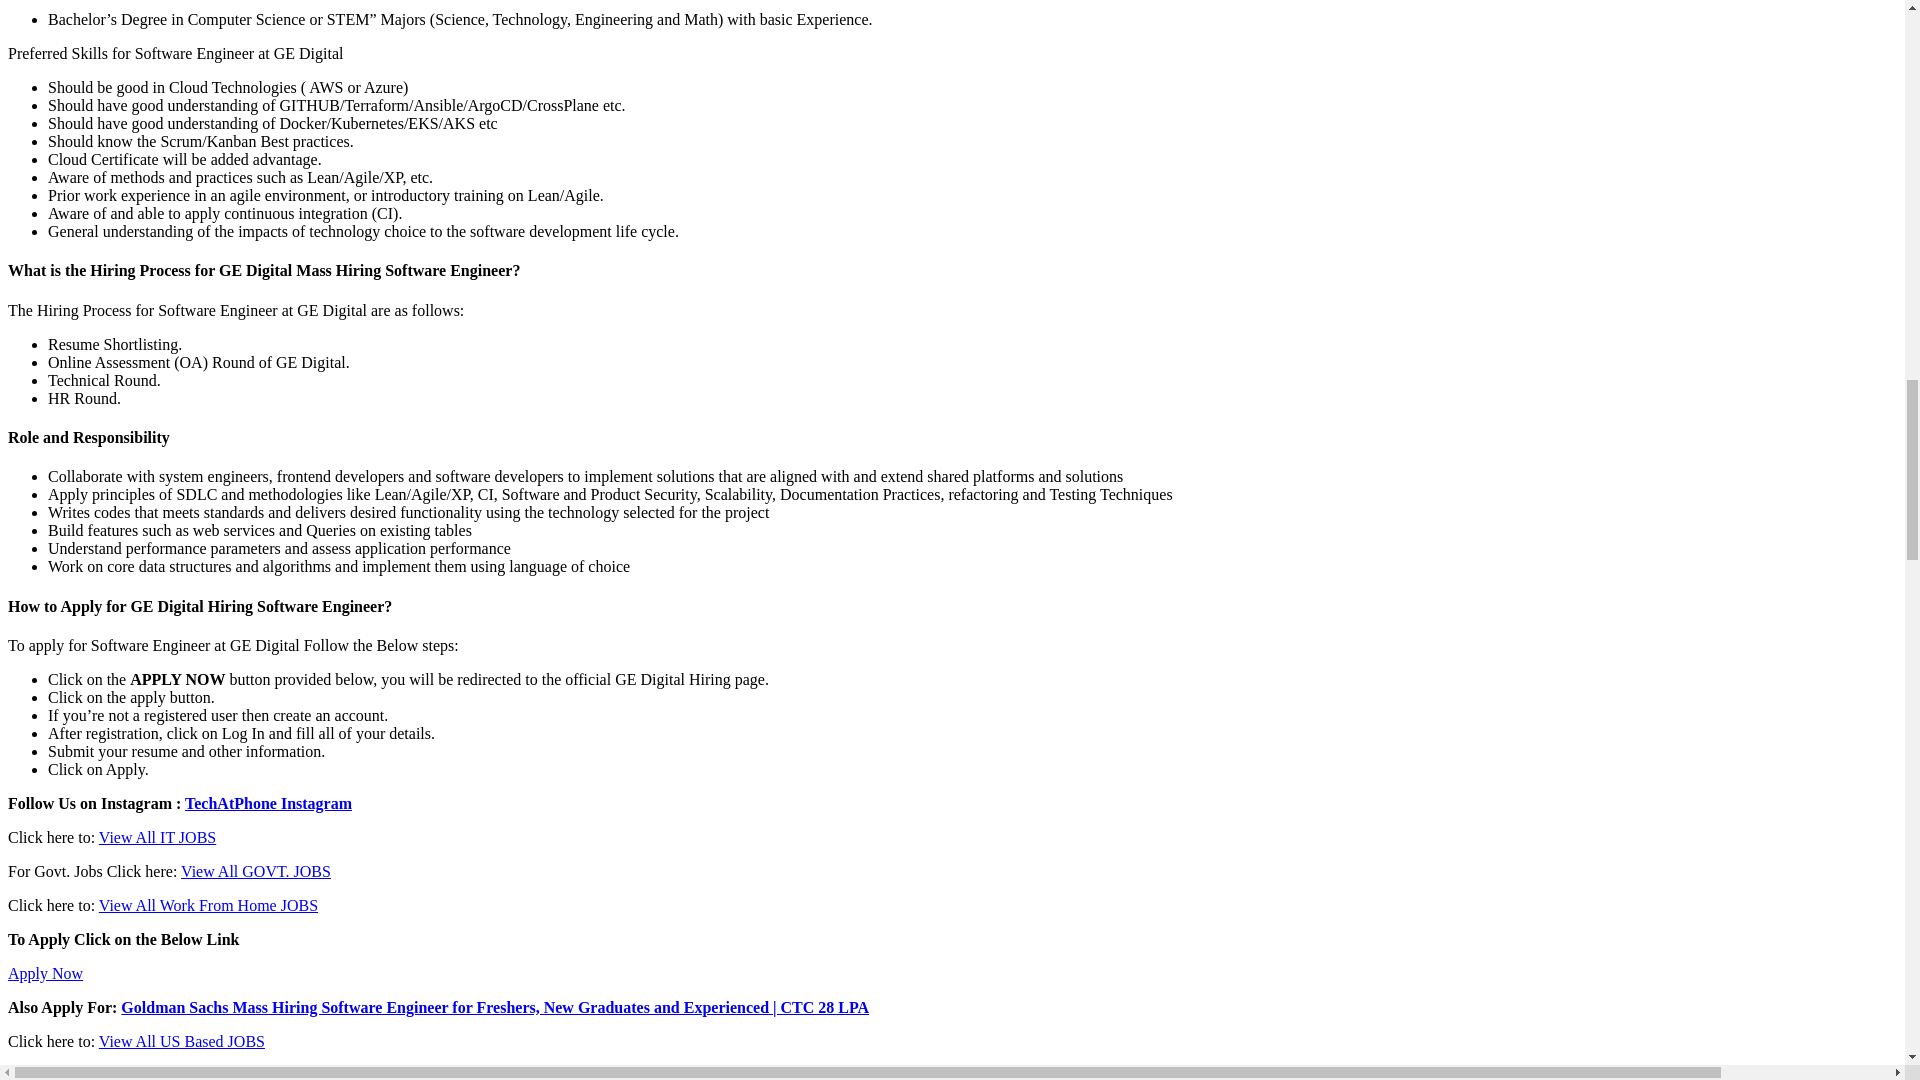 The width and height of the screenshot is (1920, 1080). Describe the element at coordinates (268, 803) in the screenshot. I see `TechAtPhone Instagram` at that location.